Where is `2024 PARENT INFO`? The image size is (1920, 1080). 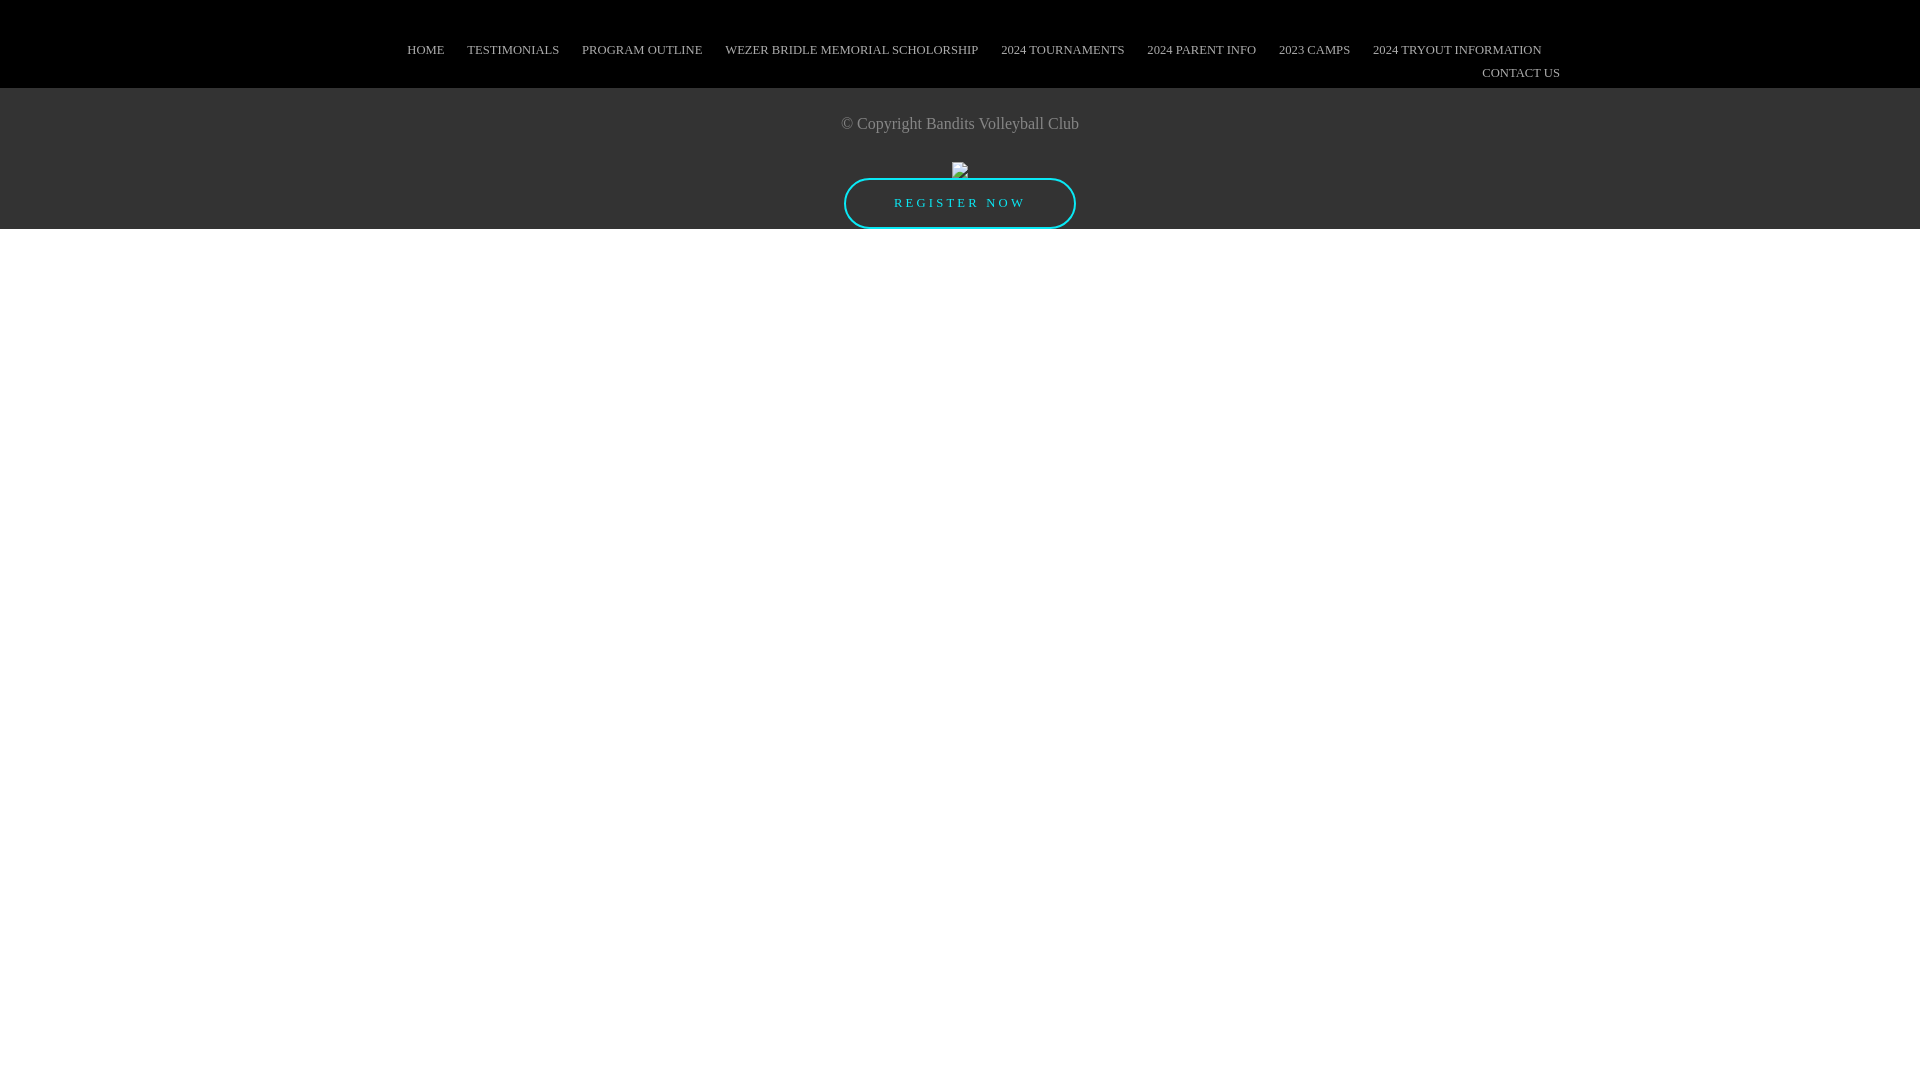 2024 PARENT INFO is located at coordinates (1202, 50).